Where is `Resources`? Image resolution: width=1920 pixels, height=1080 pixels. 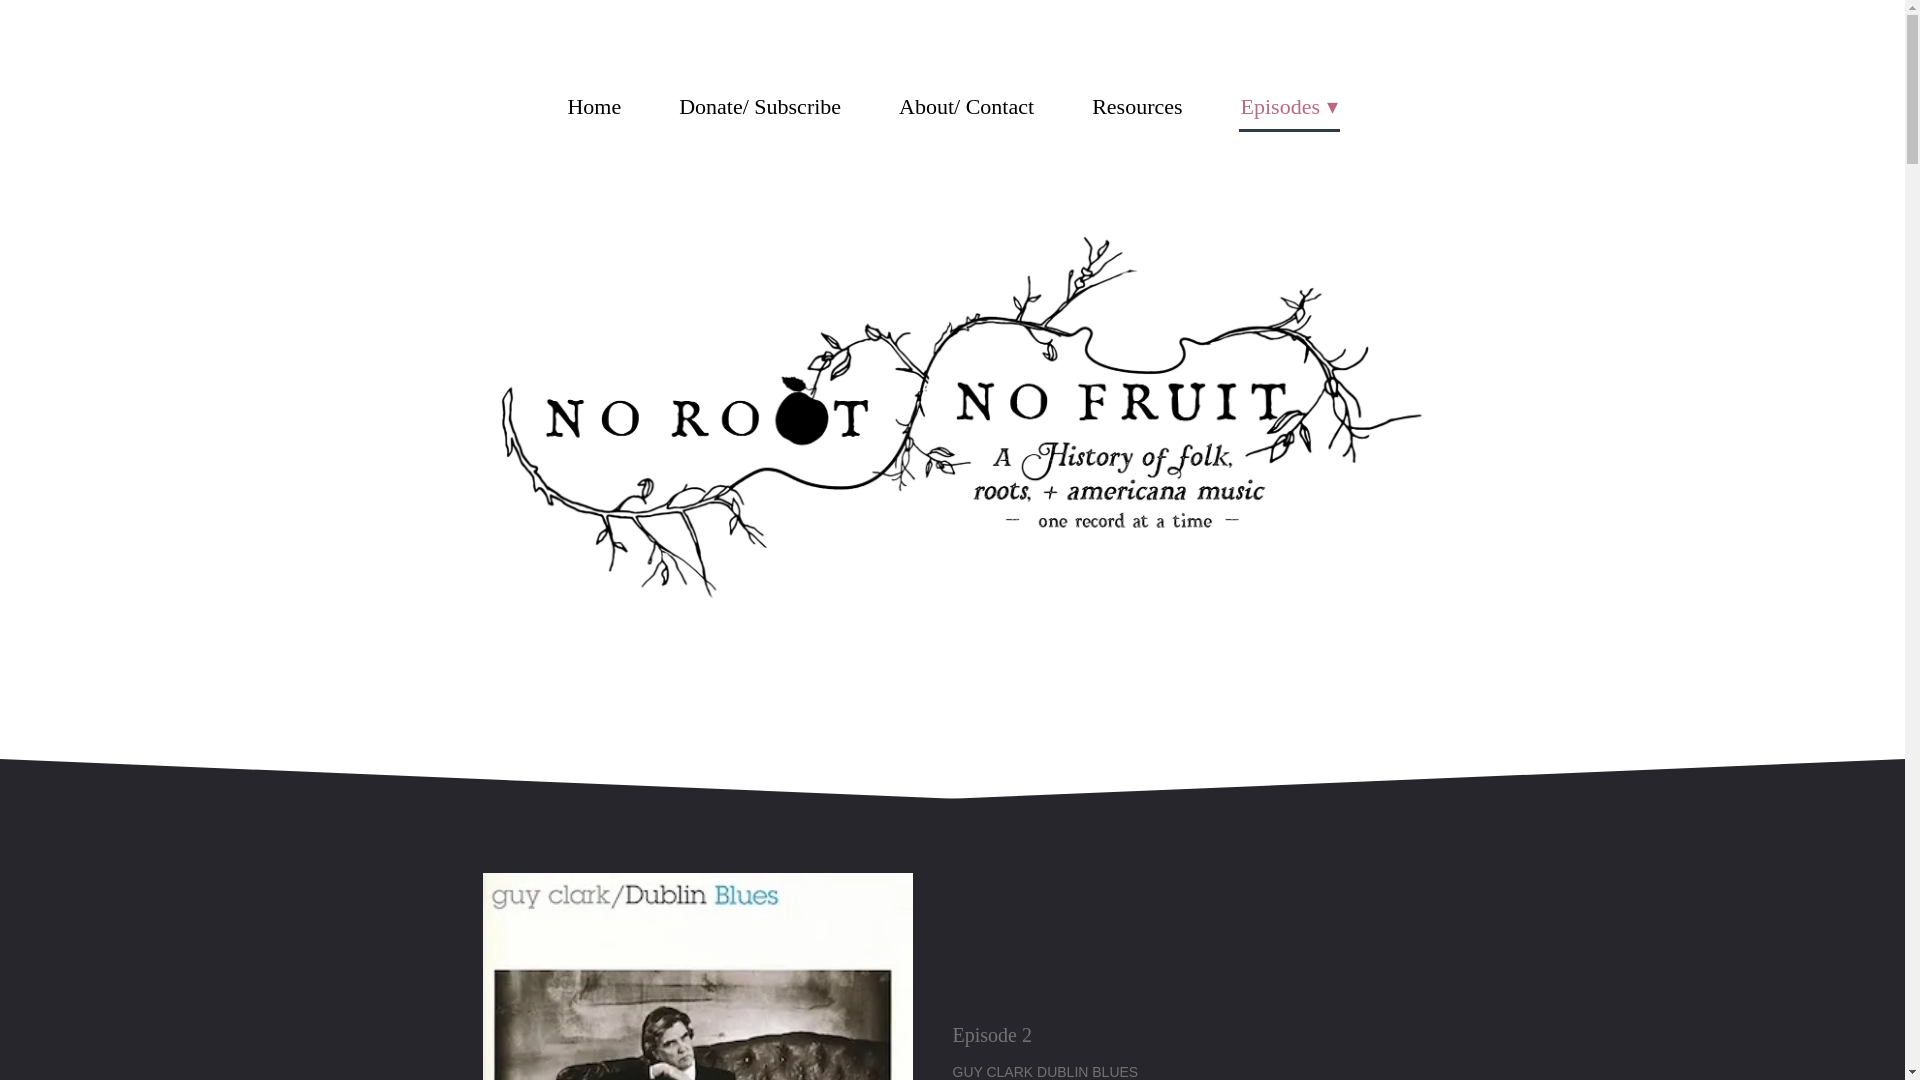 Resources is located at coordinates (1137, 106).